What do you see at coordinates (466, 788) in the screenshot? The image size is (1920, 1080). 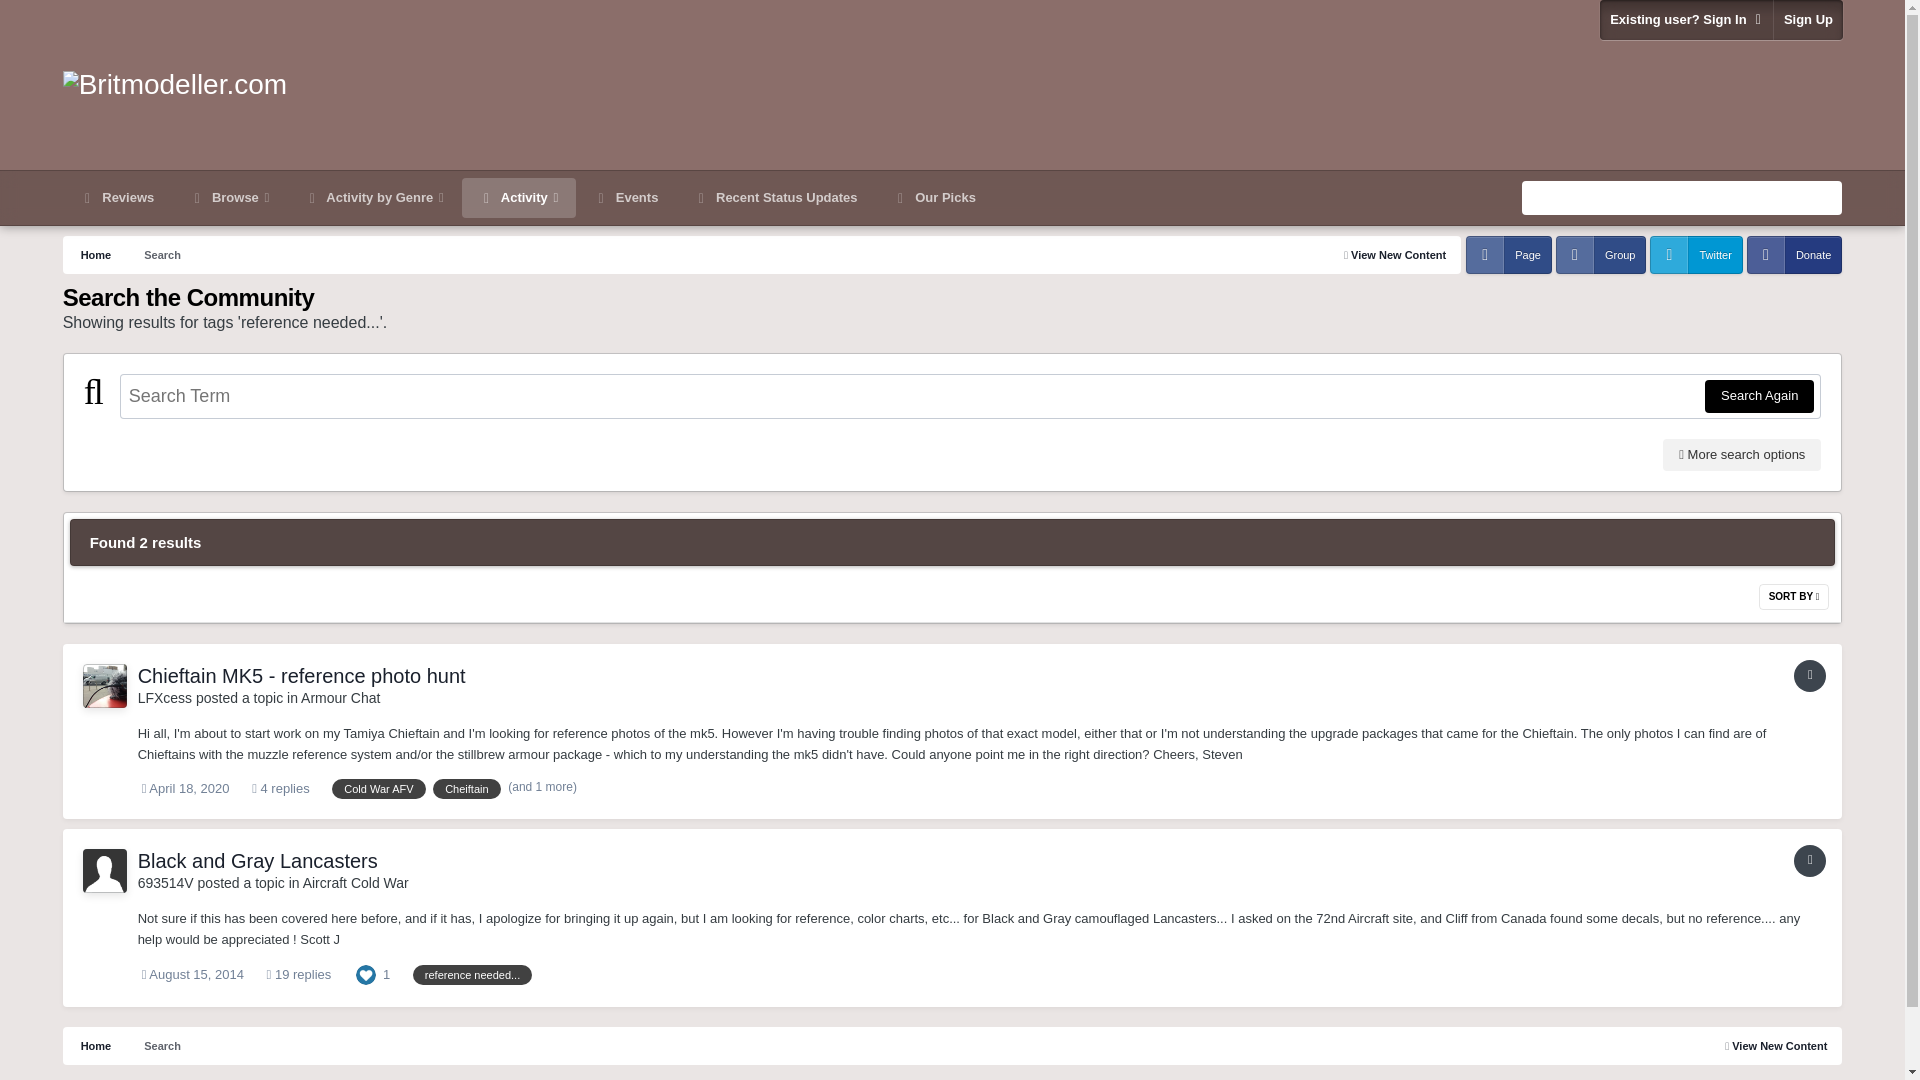 I see `Find other content tagged with 'Cheiftain'` at bounding box center [466, 788].